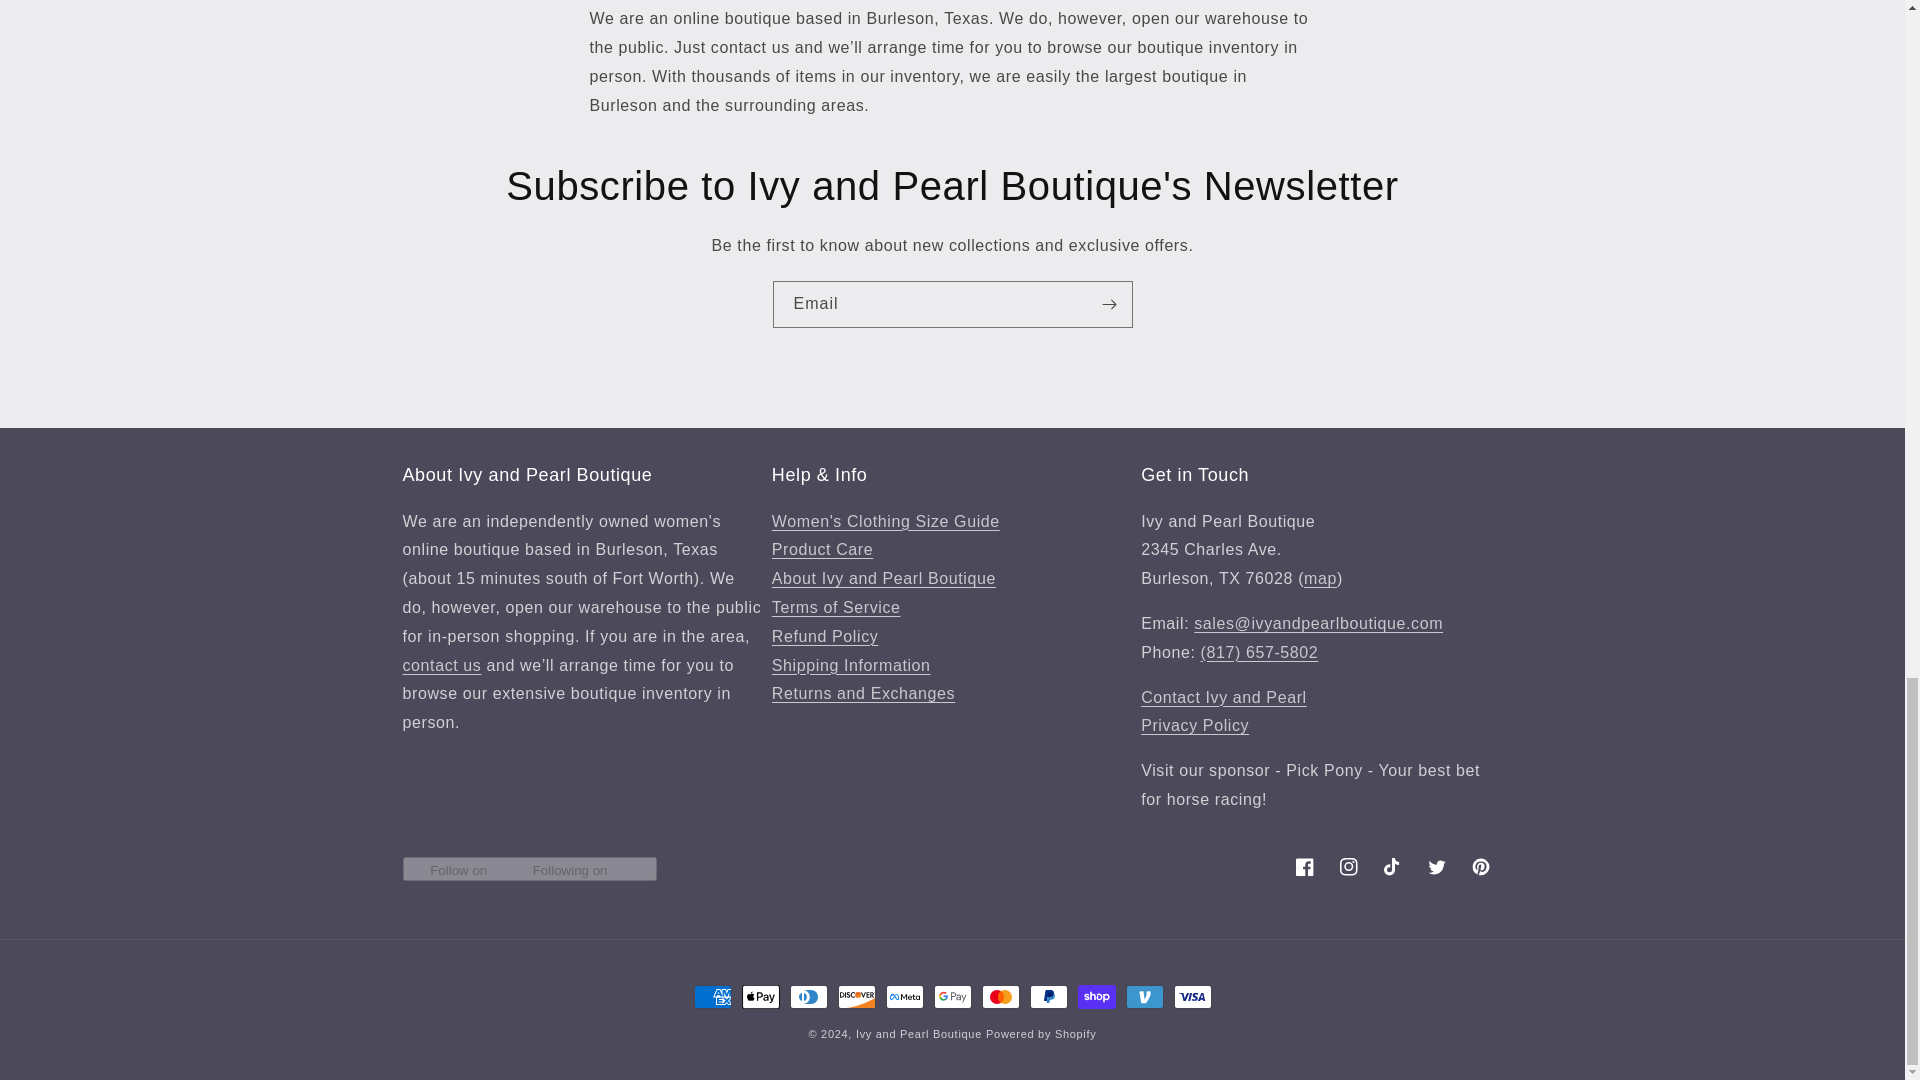  Describe the element at coordinates (1194, 726) in the screenshot. I see `Privacy Policy` at that location.